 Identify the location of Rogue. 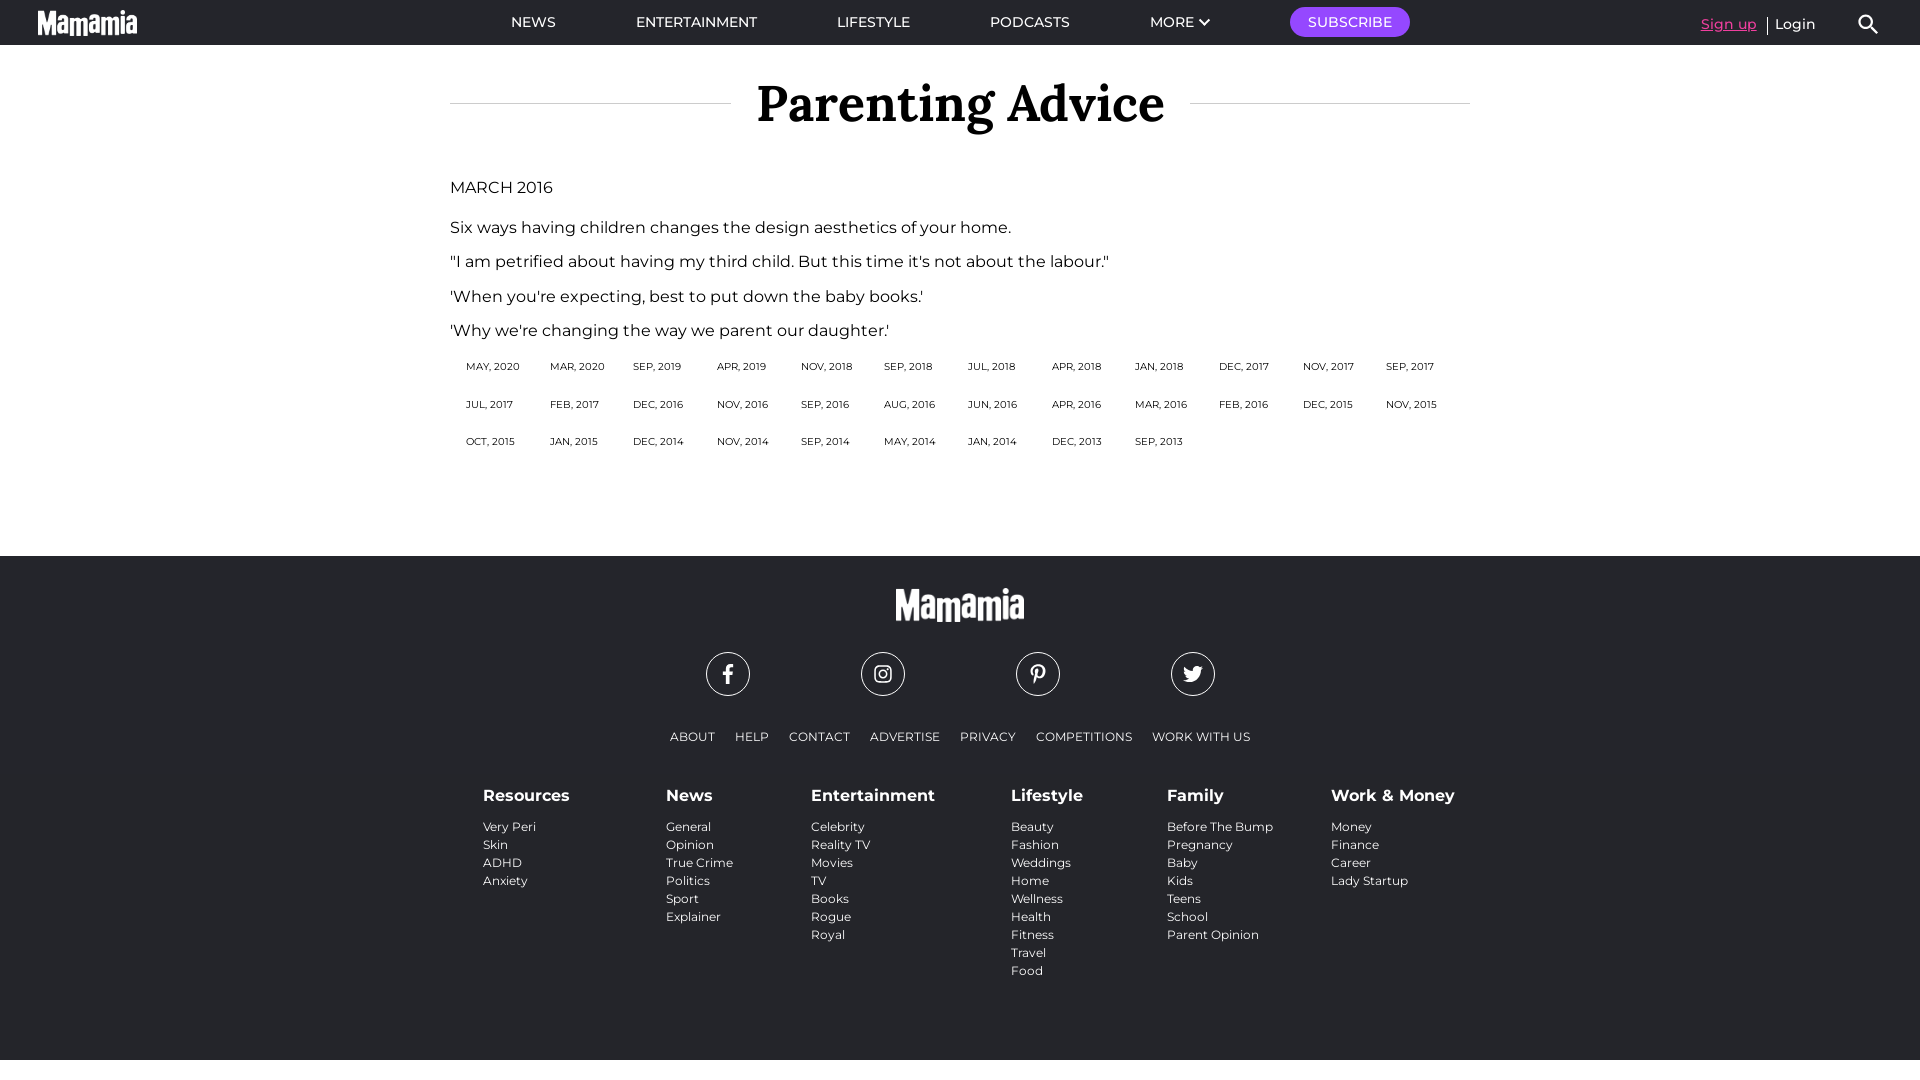
(831, 916).